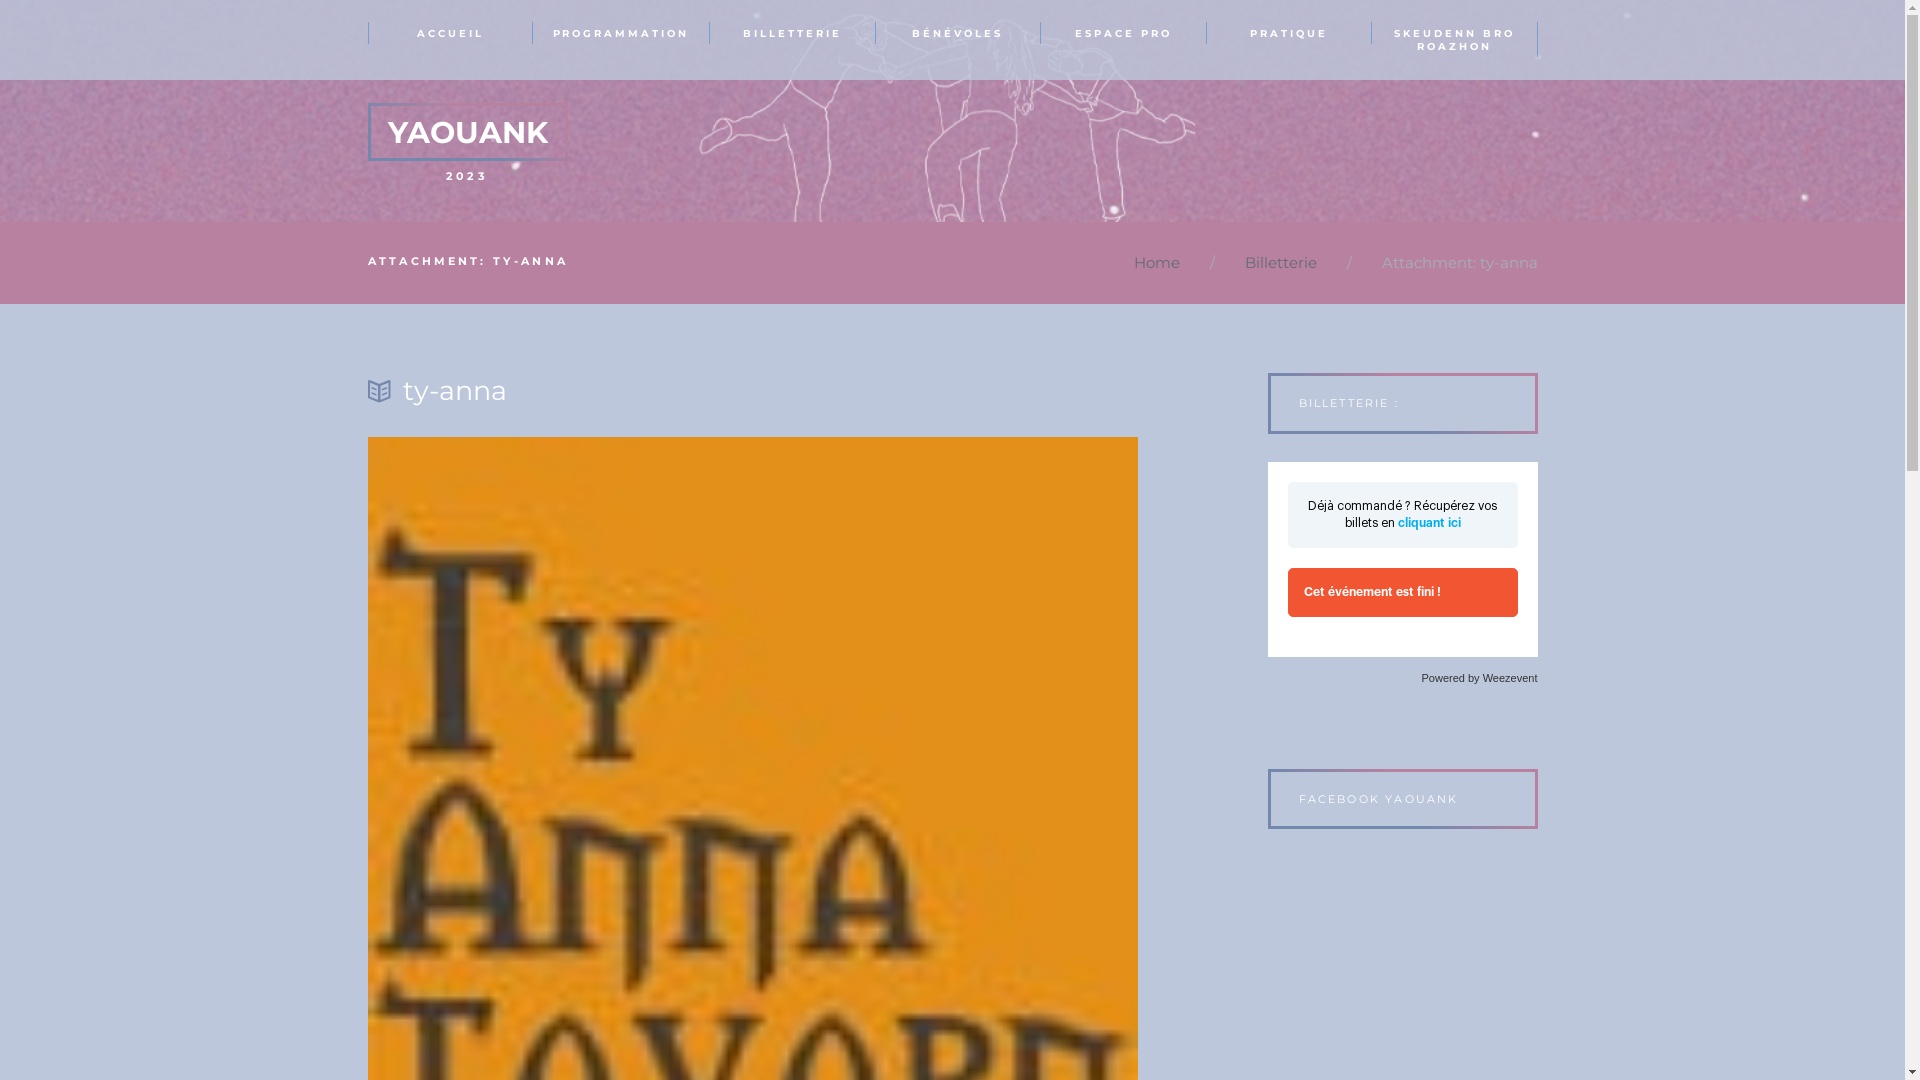 The height and width of the screenshot is (1080, 1920). Describe the element at coordinates (1480, 678) in the screenshot. I see `Powered by Weezevent` at that location.